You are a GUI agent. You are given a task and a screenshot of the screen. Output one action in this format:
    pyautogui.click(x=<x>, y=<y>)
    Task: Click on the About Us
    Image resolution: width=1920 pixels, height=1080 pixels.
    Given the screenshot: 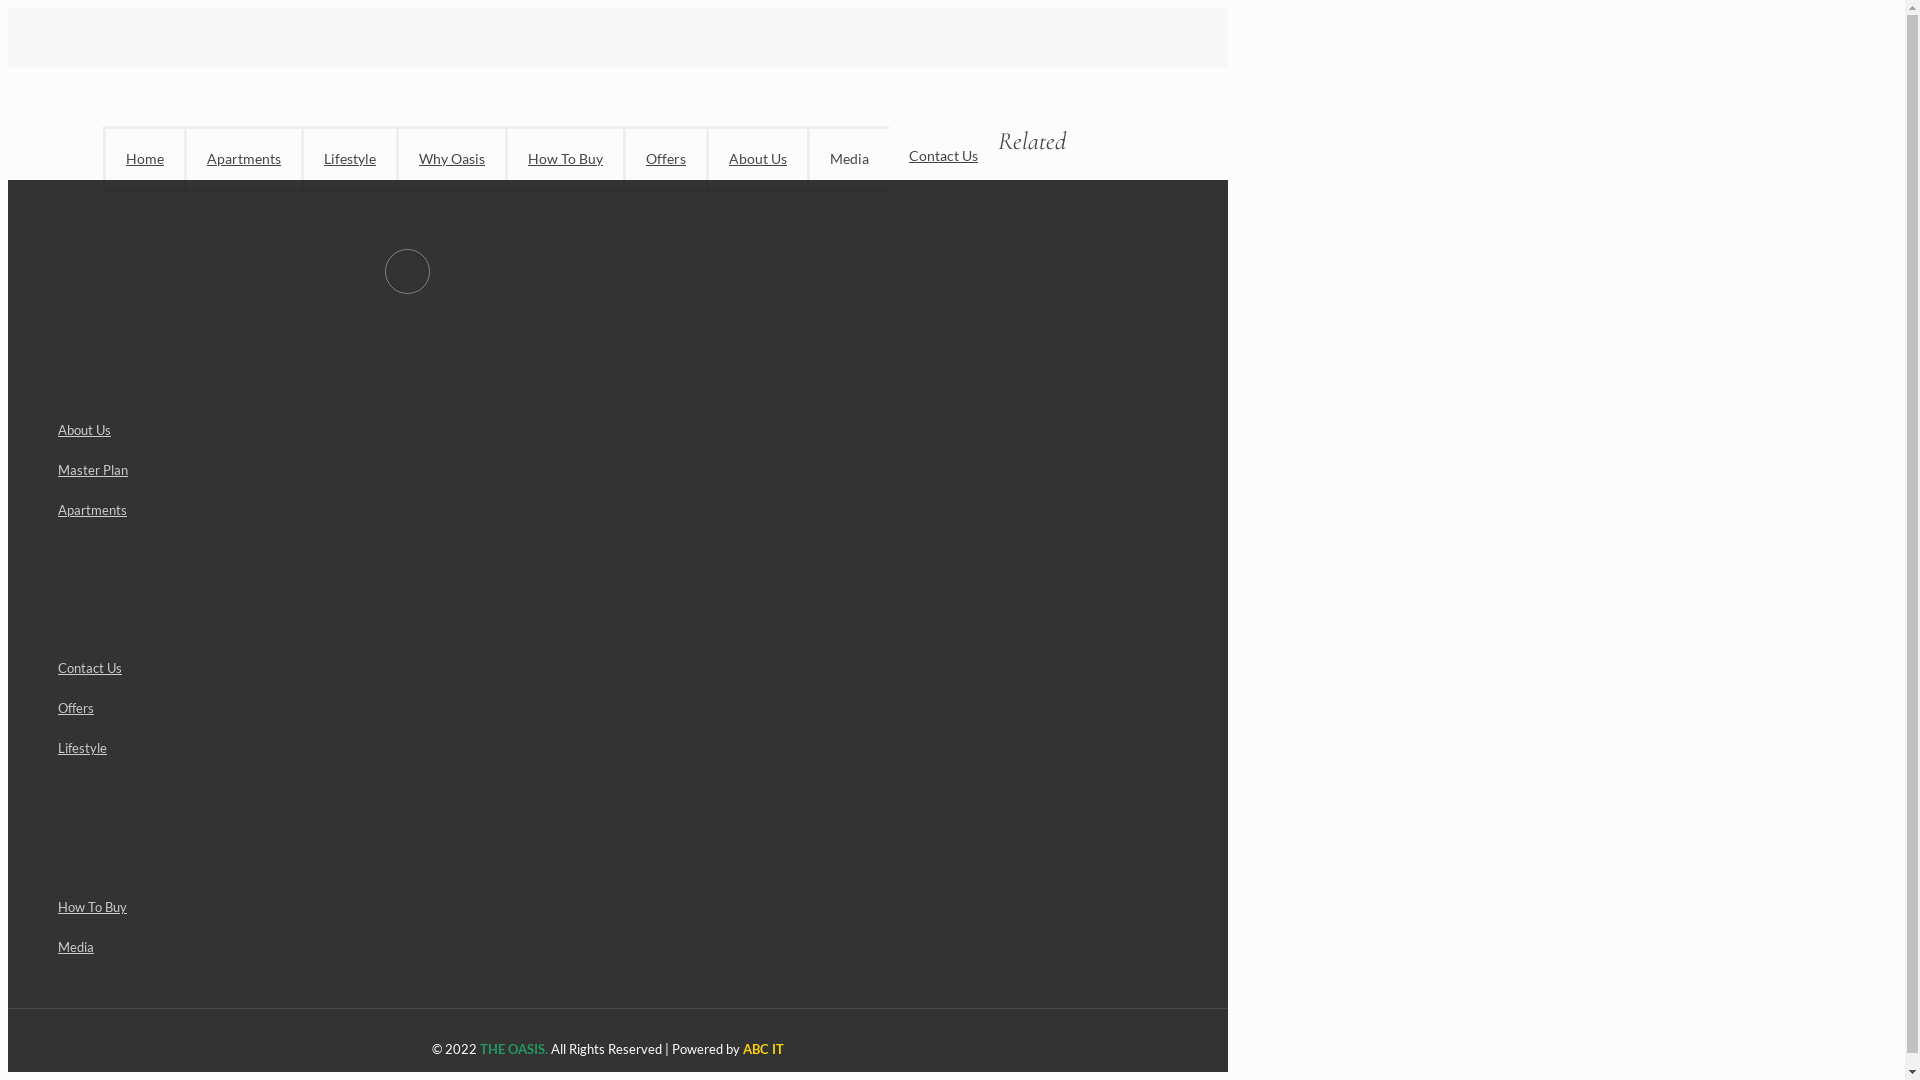 What is the action you would take?
    pyautogui.click(x=628, y=430)
    